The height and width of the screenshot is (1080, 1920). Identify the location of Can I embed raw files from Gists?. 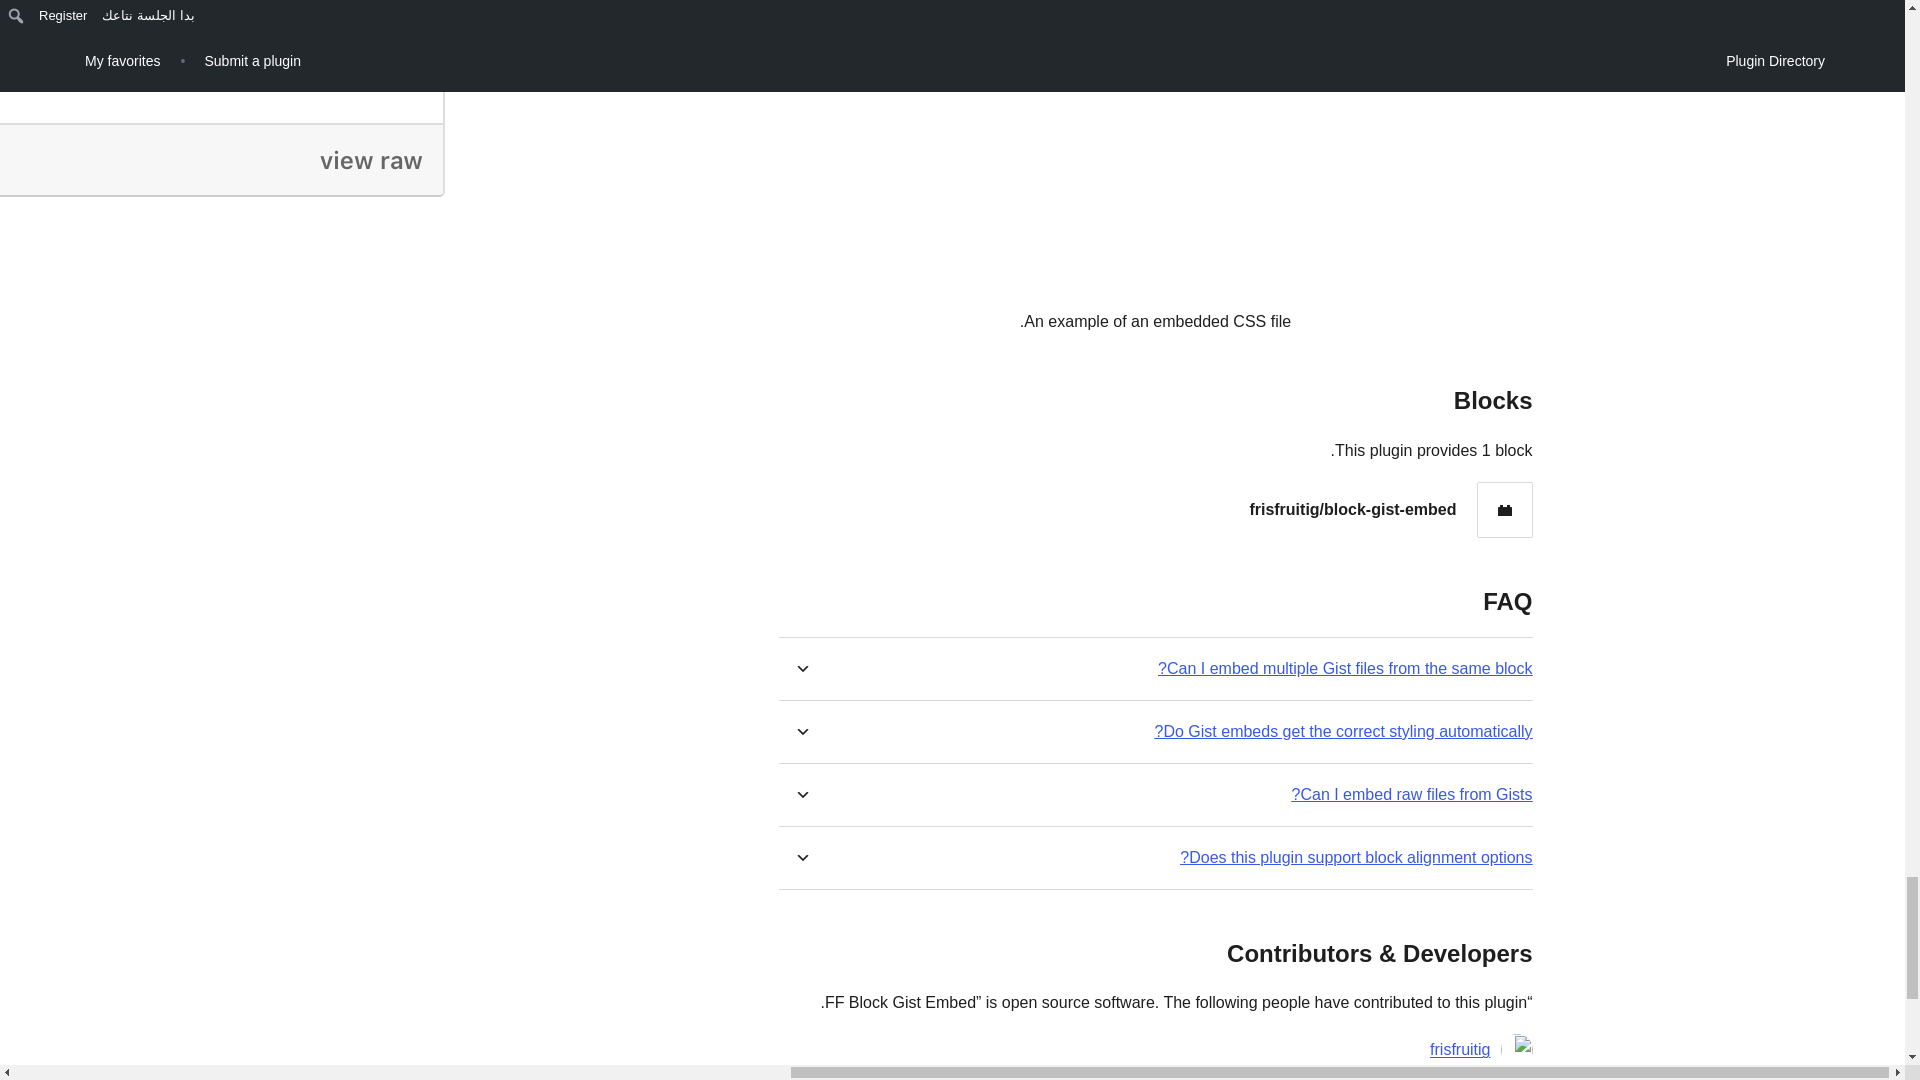
(1412, 794).